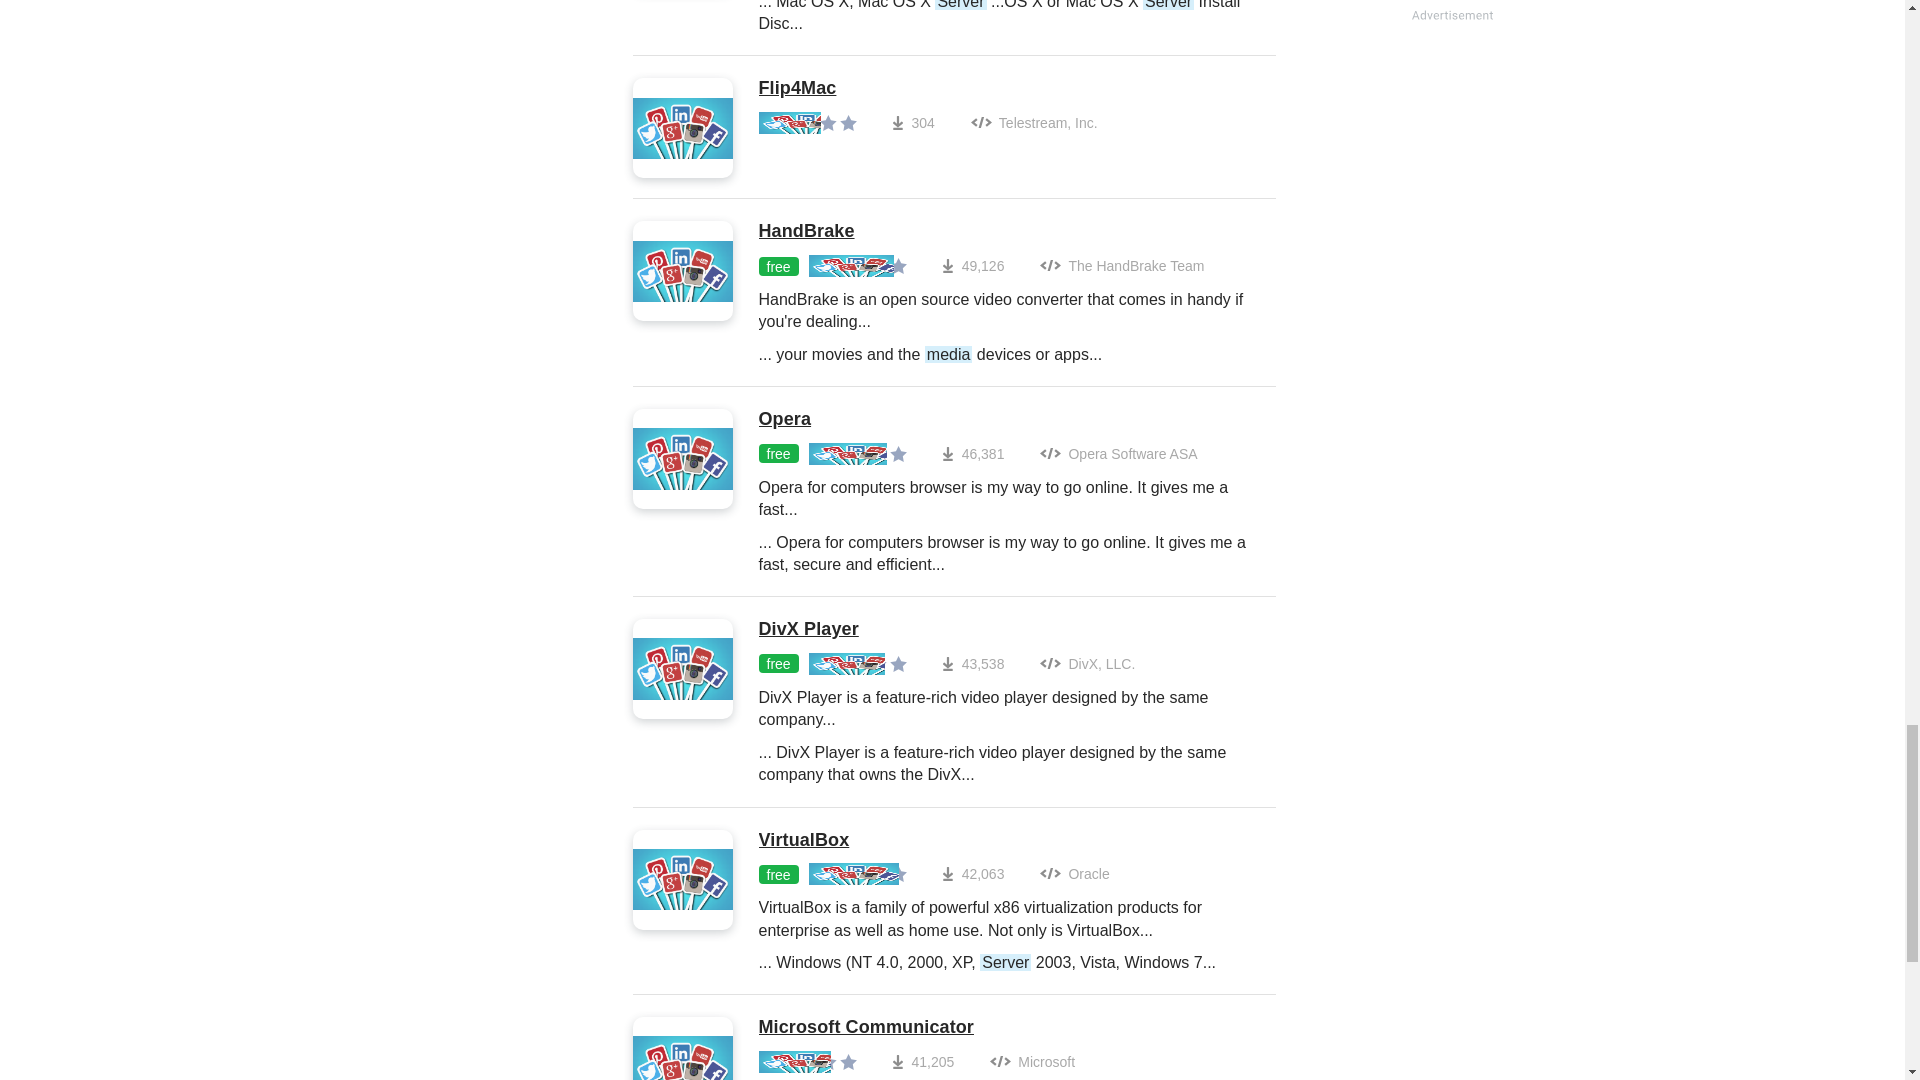 The height and width of the screenshot is (1080, 1920). Describe the element at coordinates (1006, 420) in the screenshot. I see `Opera` at that location.